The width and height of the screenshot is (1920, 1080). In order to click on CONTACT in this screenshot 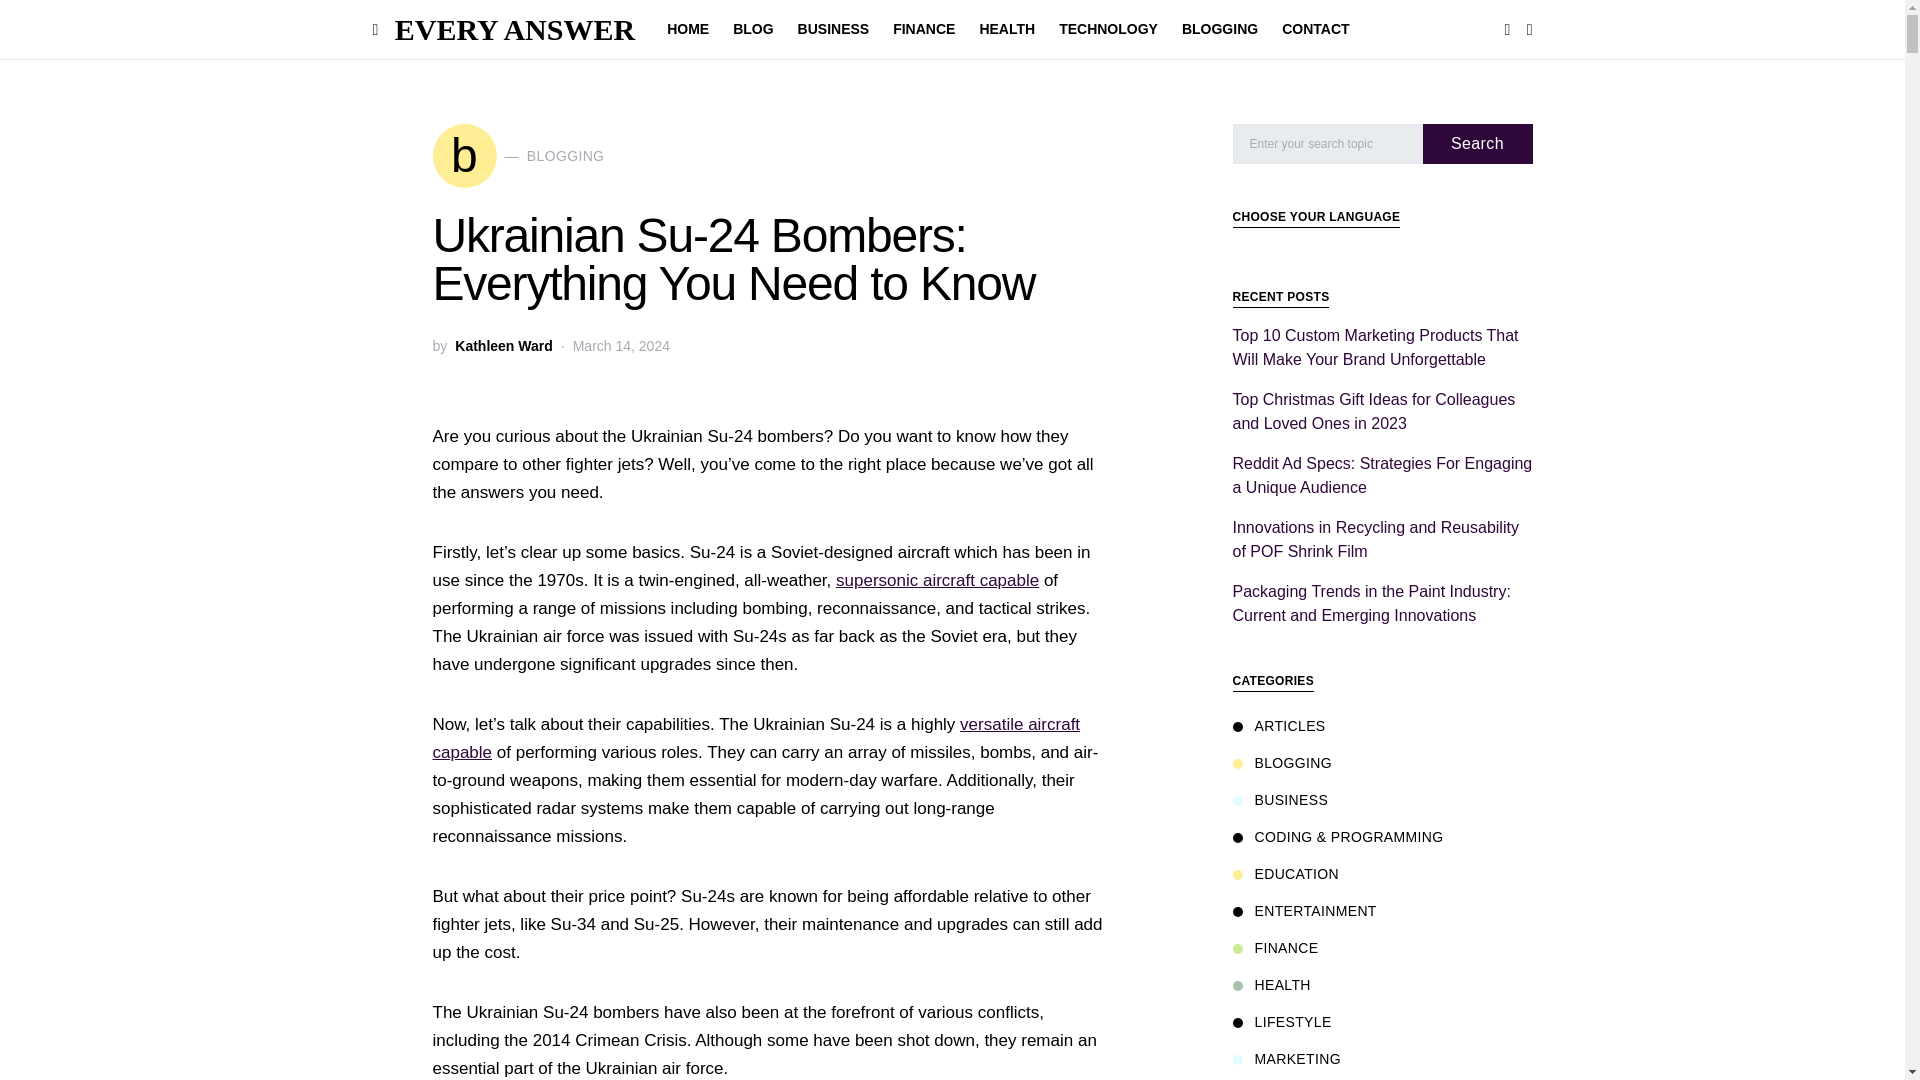, I will do `click(1006, 30)`.